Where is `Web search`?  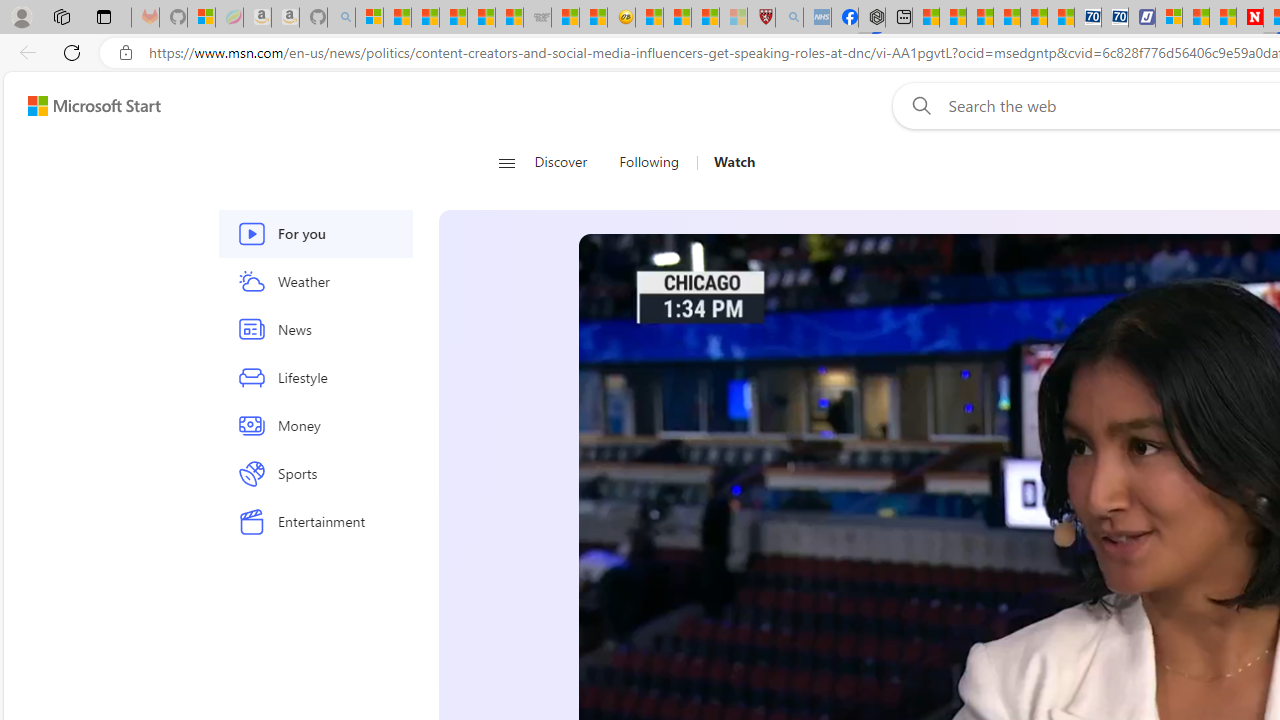 Web search is located at coordinates (918, 105).